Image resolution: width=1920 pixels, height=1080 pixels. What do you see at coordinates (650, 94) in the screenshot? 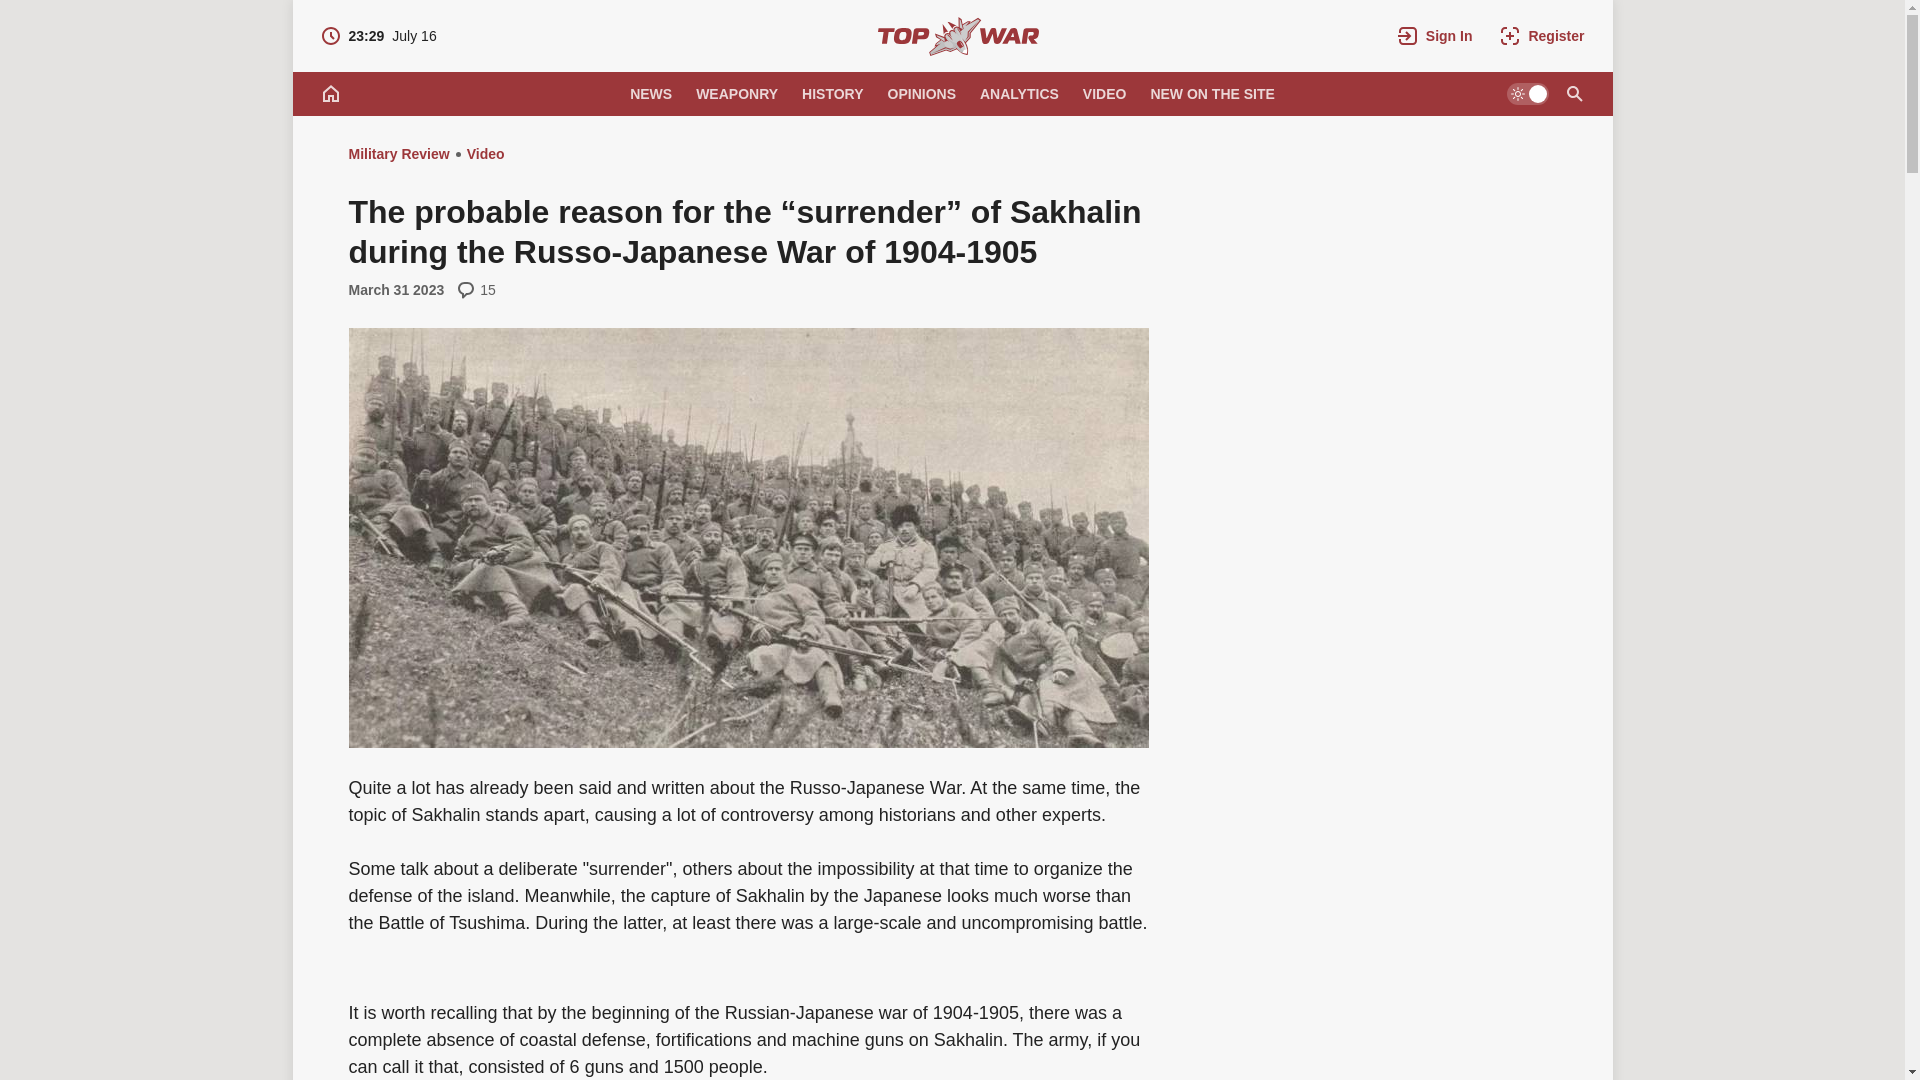
I see `Military Review` at bounding box center [650, 94].